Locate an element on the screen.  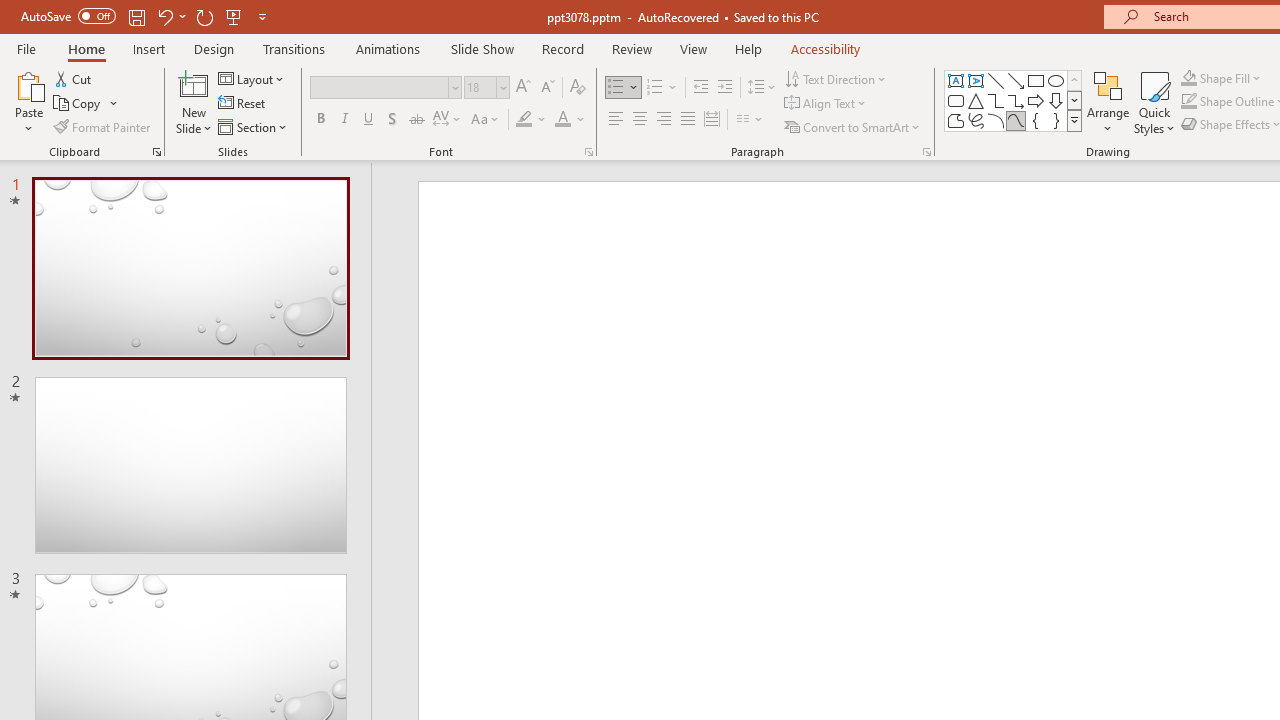
Vertical Text Box is located at coordinates (976, 80).